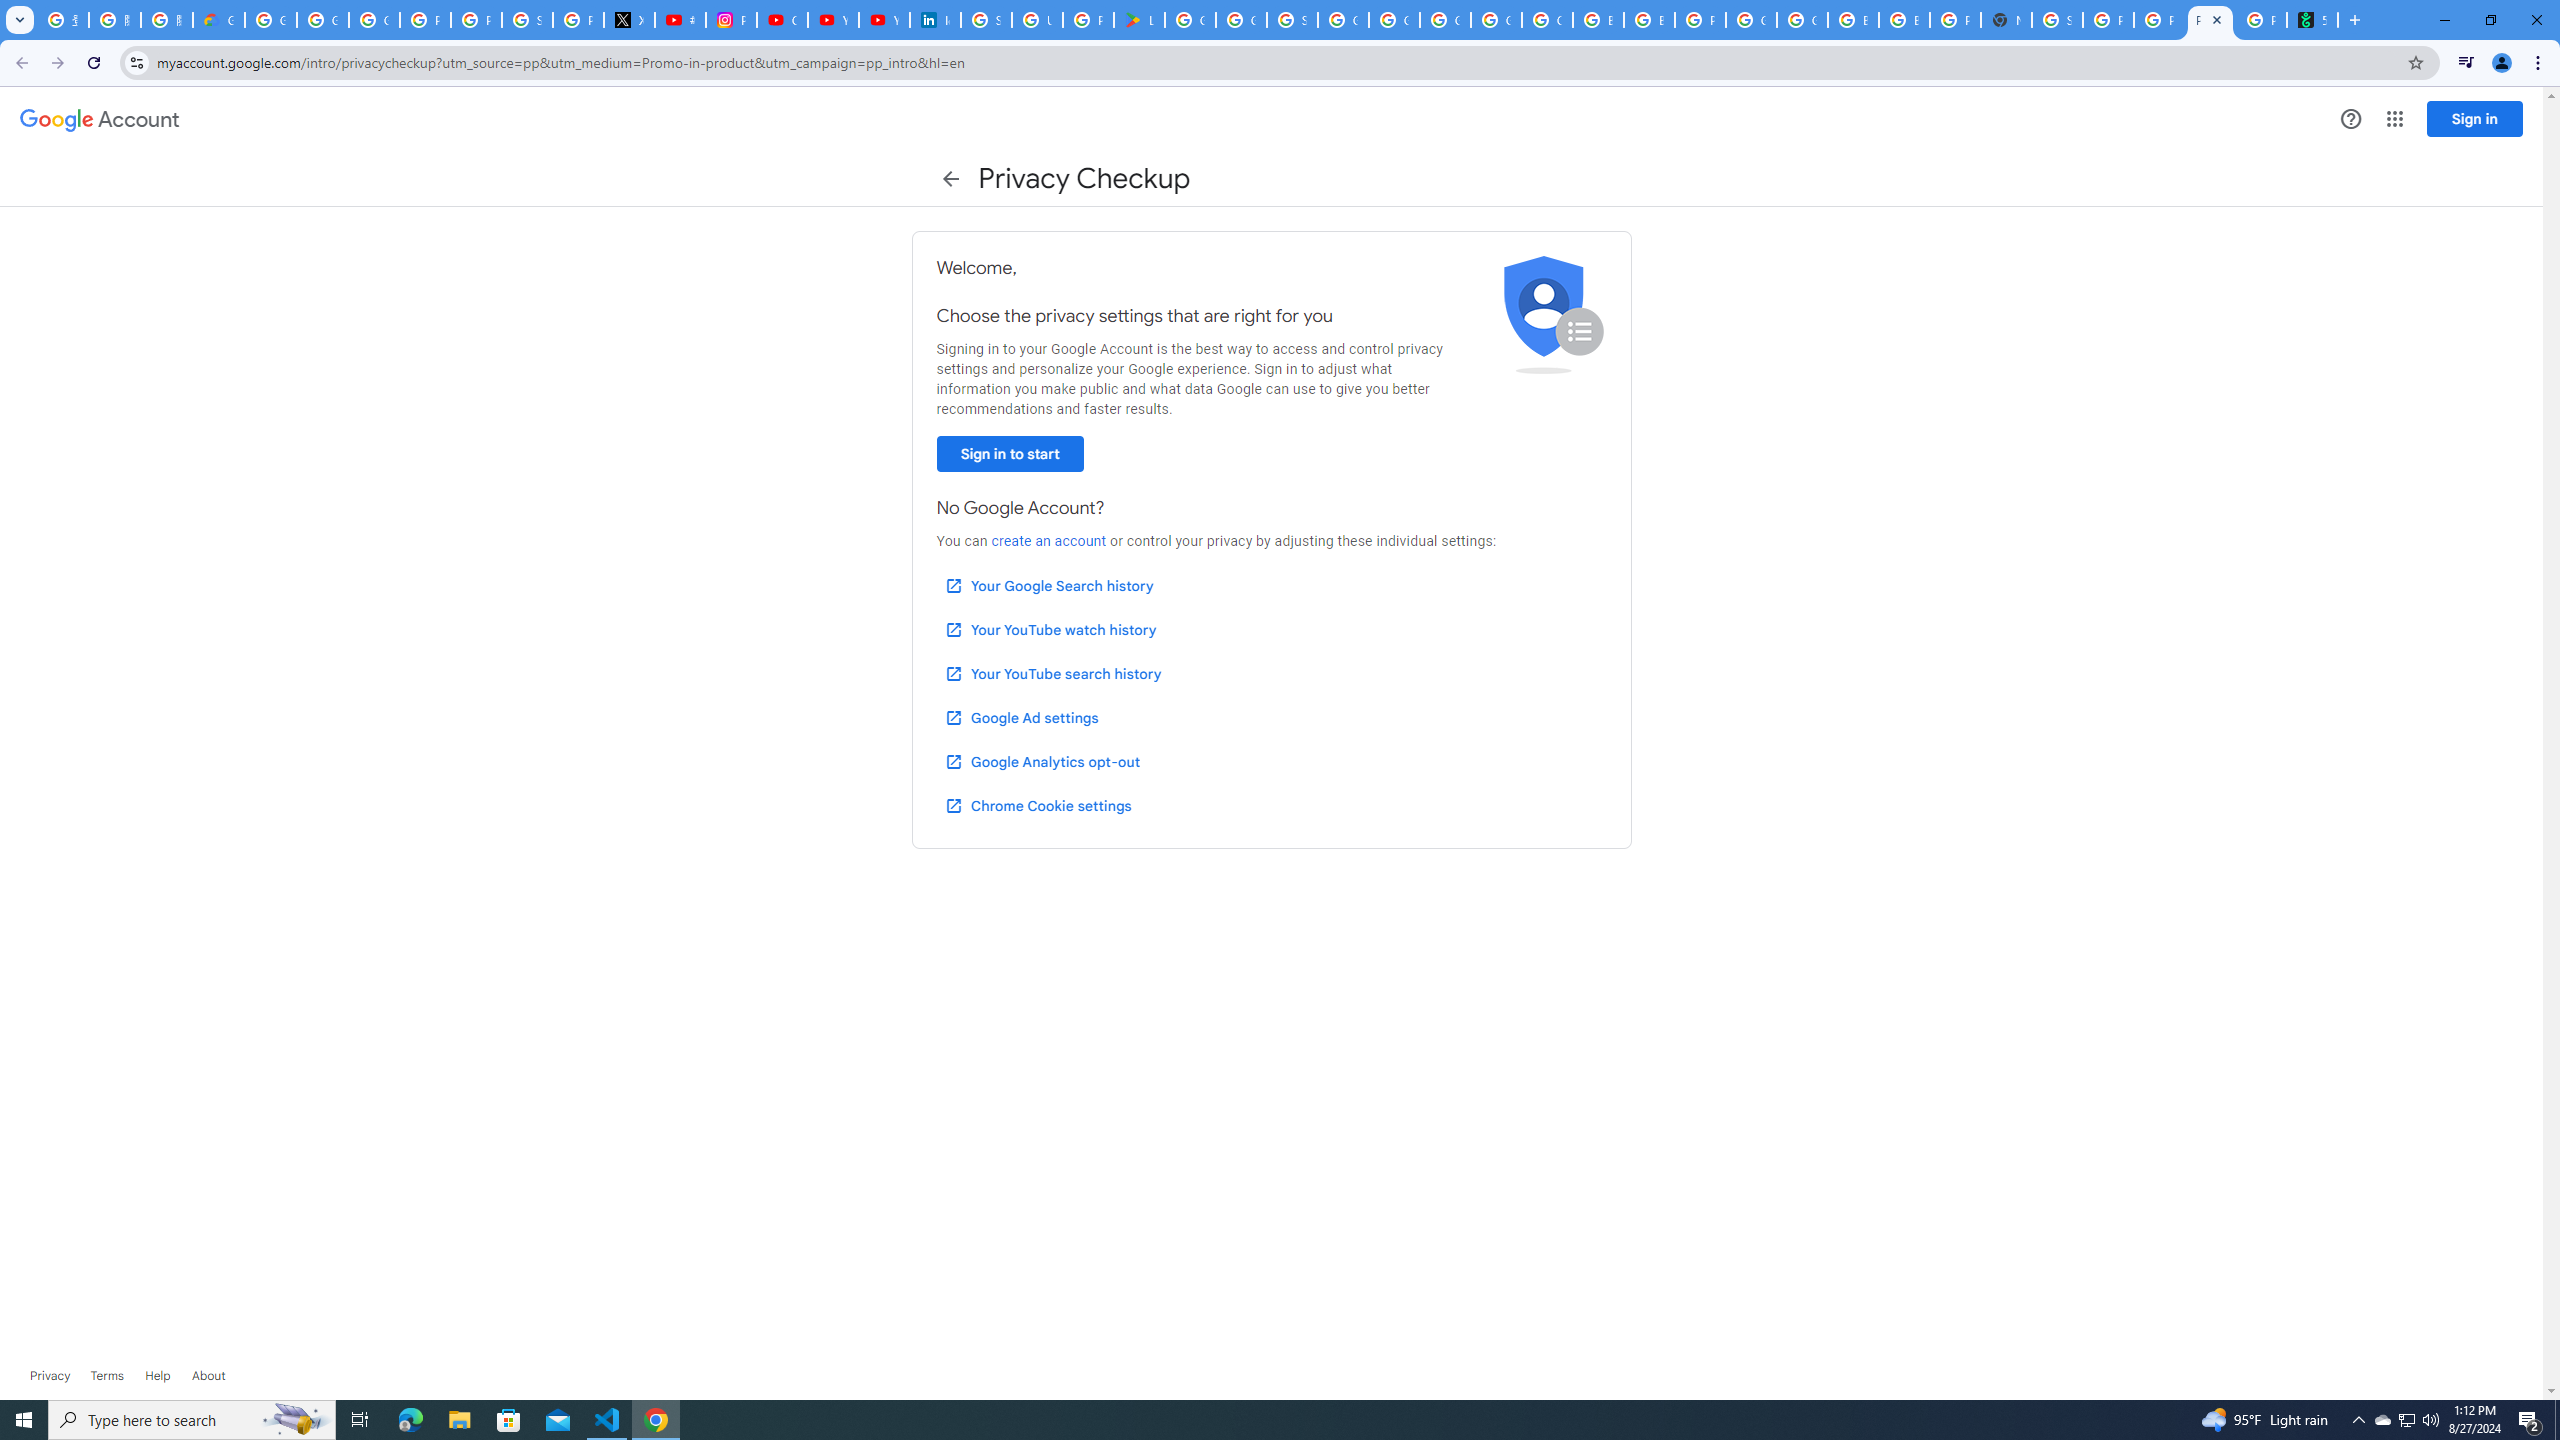  What do you see at coordinates (2056, 20) in the screenshot?
I see `Sign in - Google Accounts` at bounding box center [2056, 20].